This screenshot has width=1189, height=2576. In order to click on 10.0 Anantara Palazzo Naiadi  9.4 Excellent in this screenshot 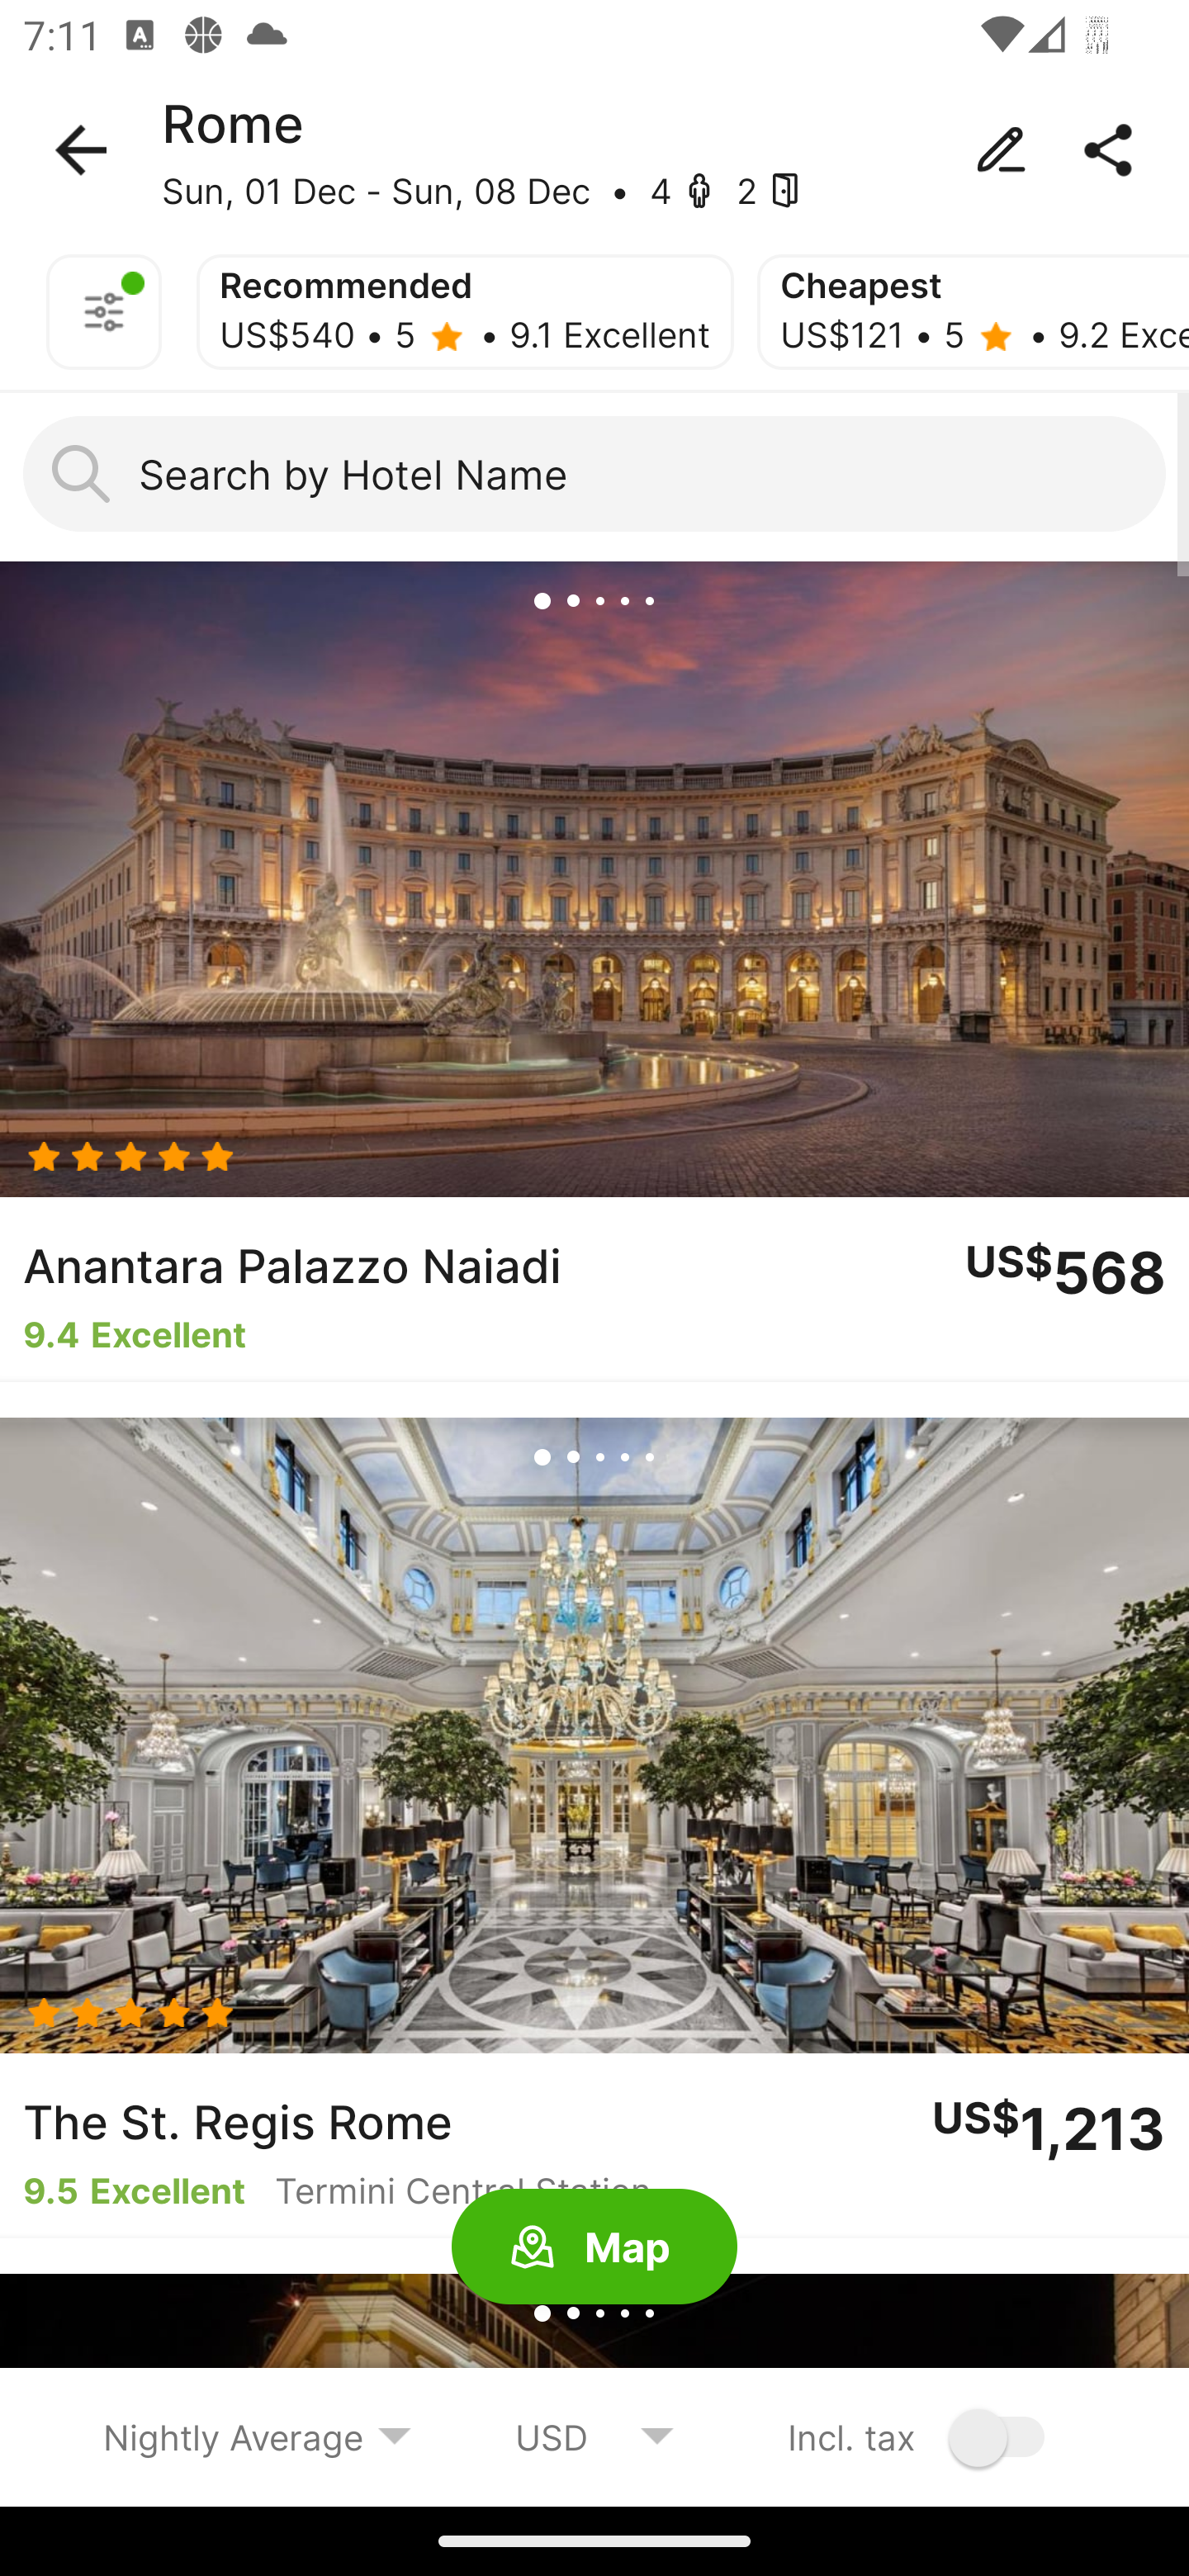, I will do `click(594, 971)`.